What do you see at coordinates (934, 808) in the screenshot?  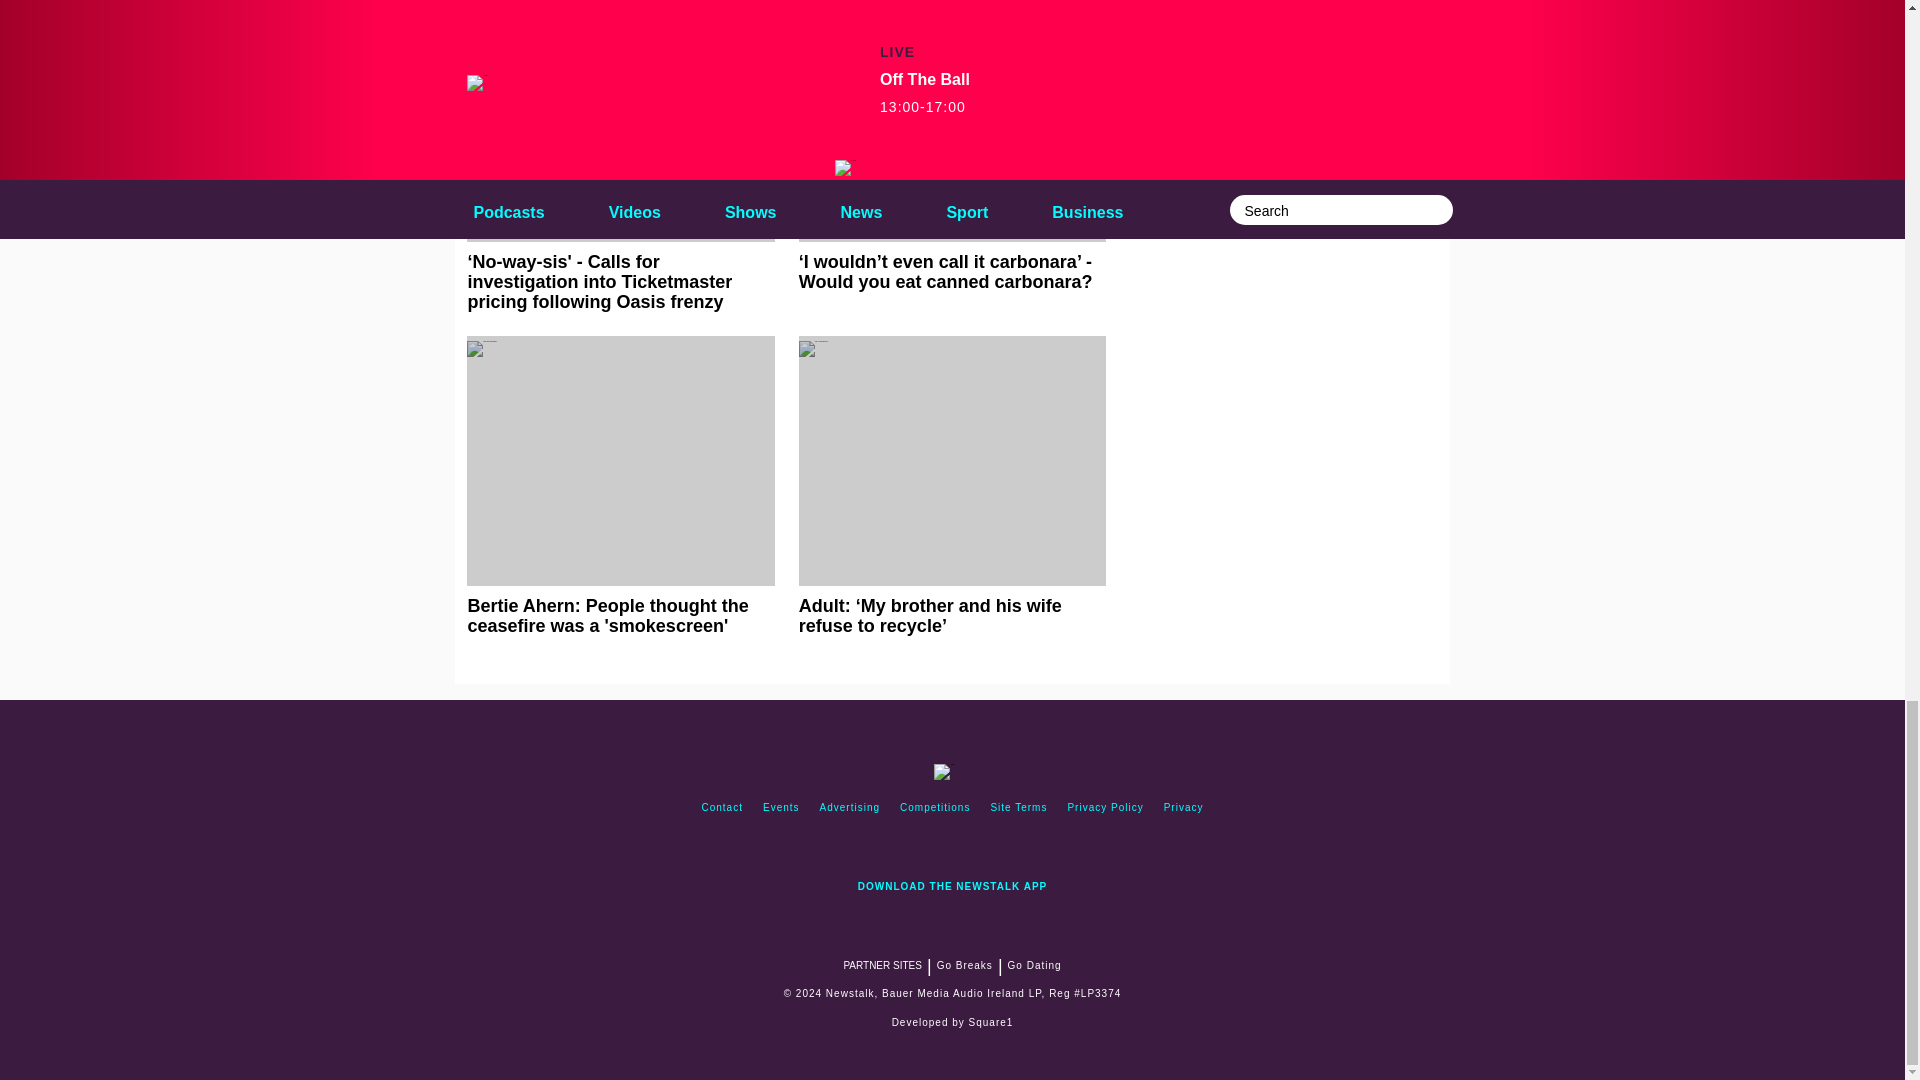 I see `competitions` at bounding box center [934, 808].